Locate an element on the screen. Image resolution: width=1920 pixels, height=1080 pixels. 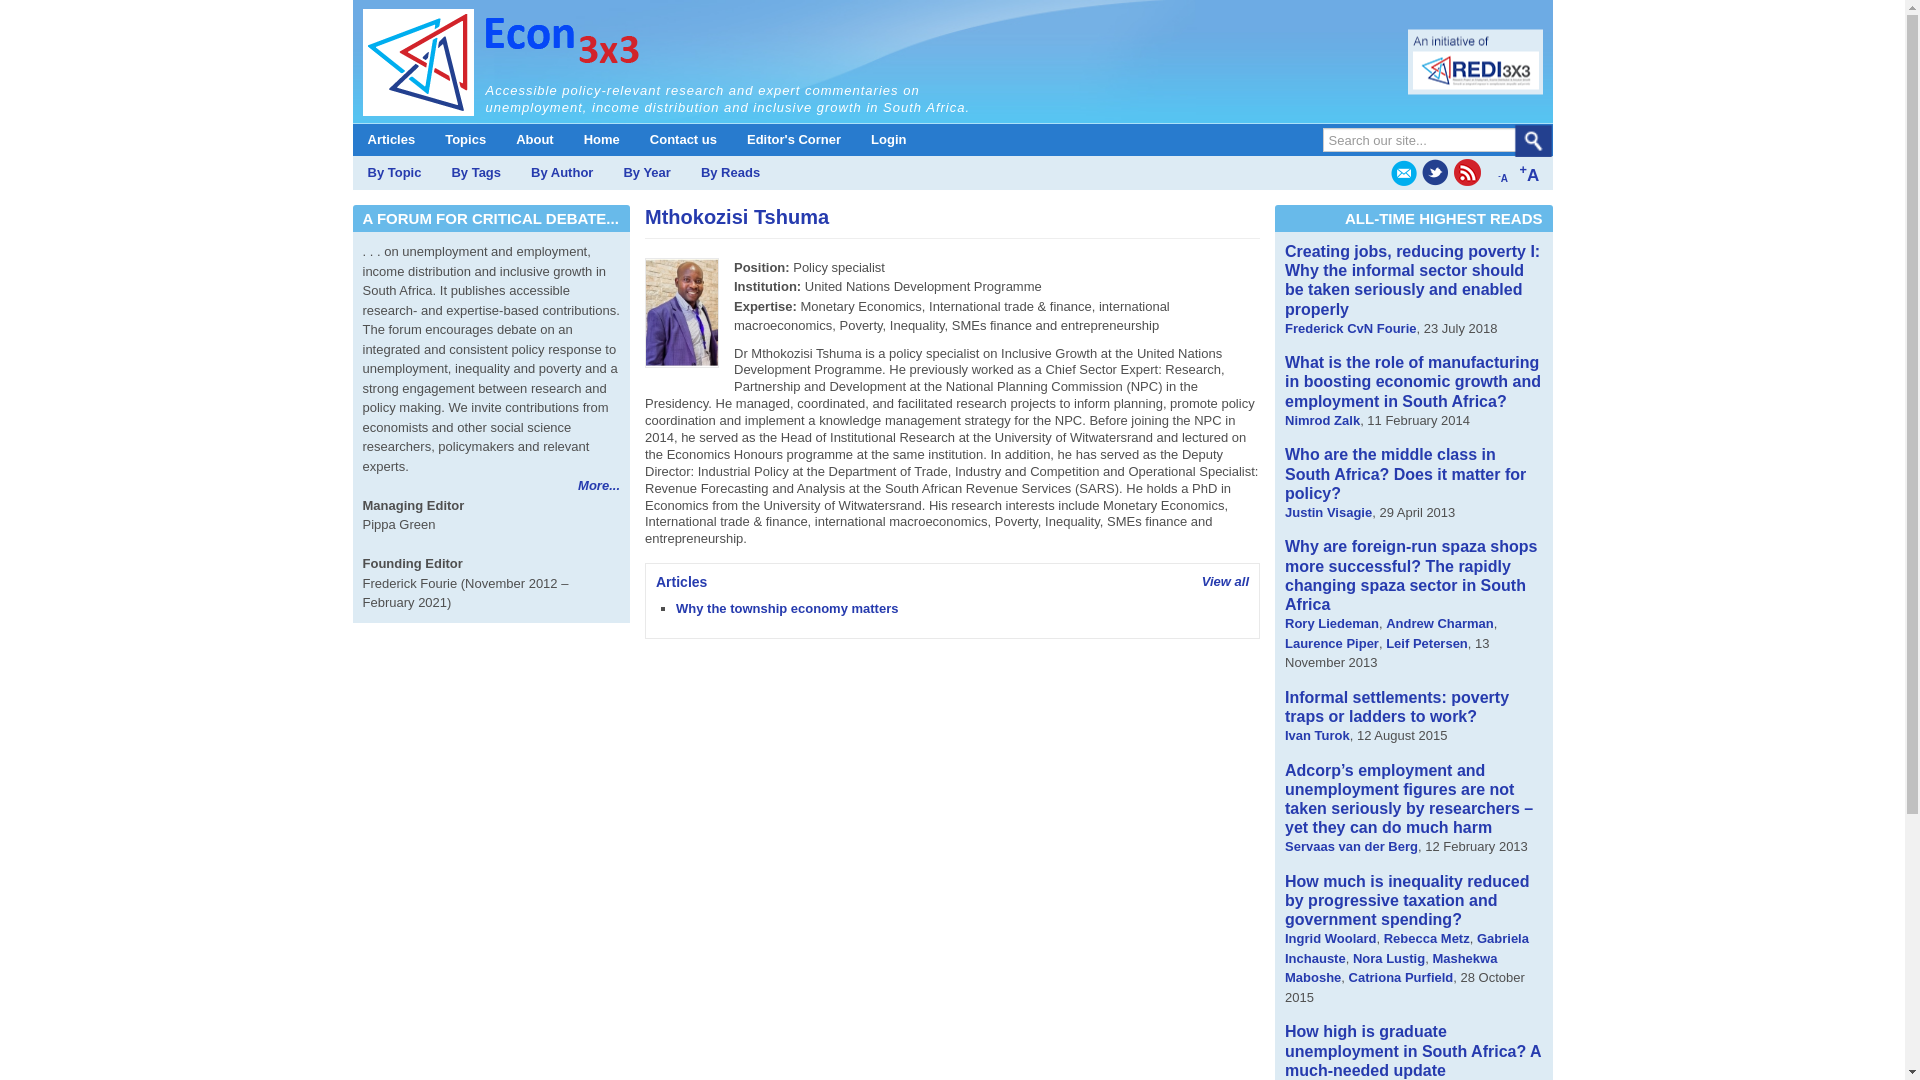
Login is located at coordinates (888, 140).